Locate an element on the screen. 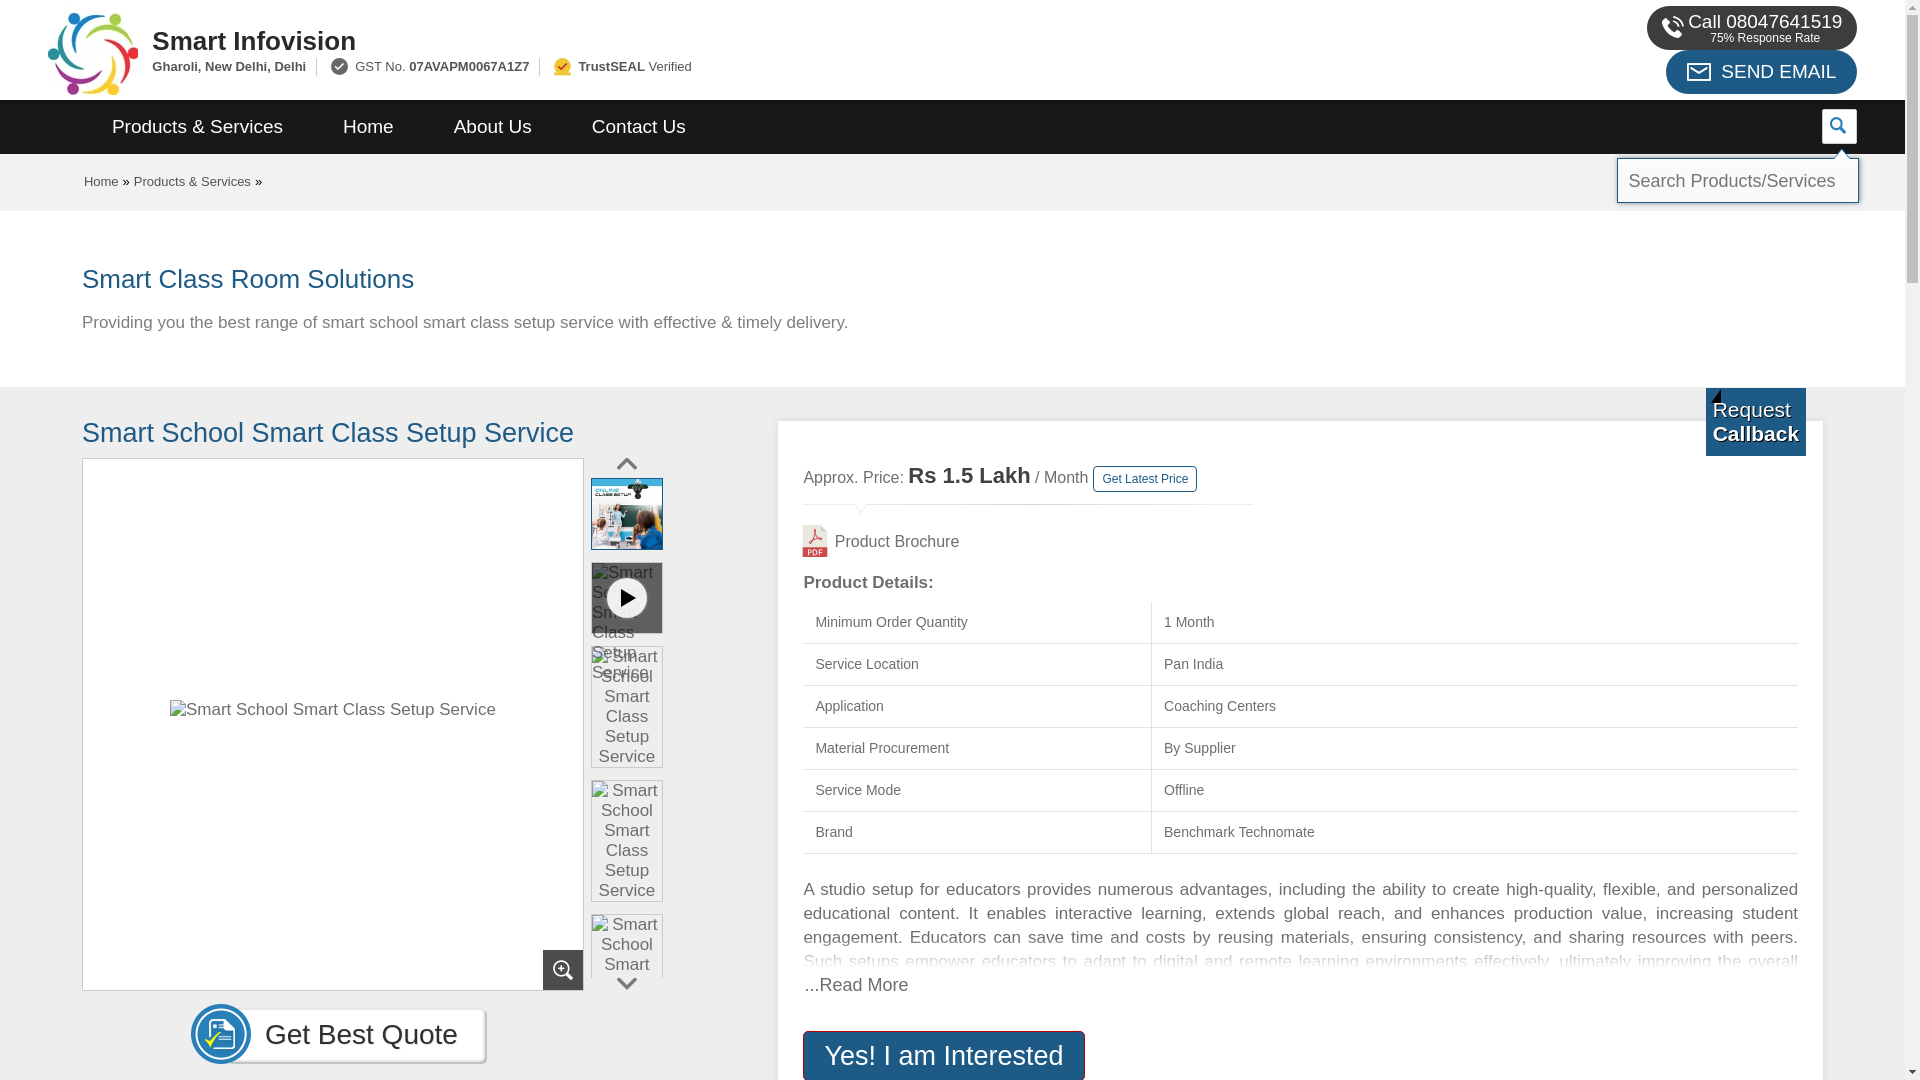 Image resolution: width=1920 pixels, height=1080 pixels. Contact Us is located at coordinates (639, 127).